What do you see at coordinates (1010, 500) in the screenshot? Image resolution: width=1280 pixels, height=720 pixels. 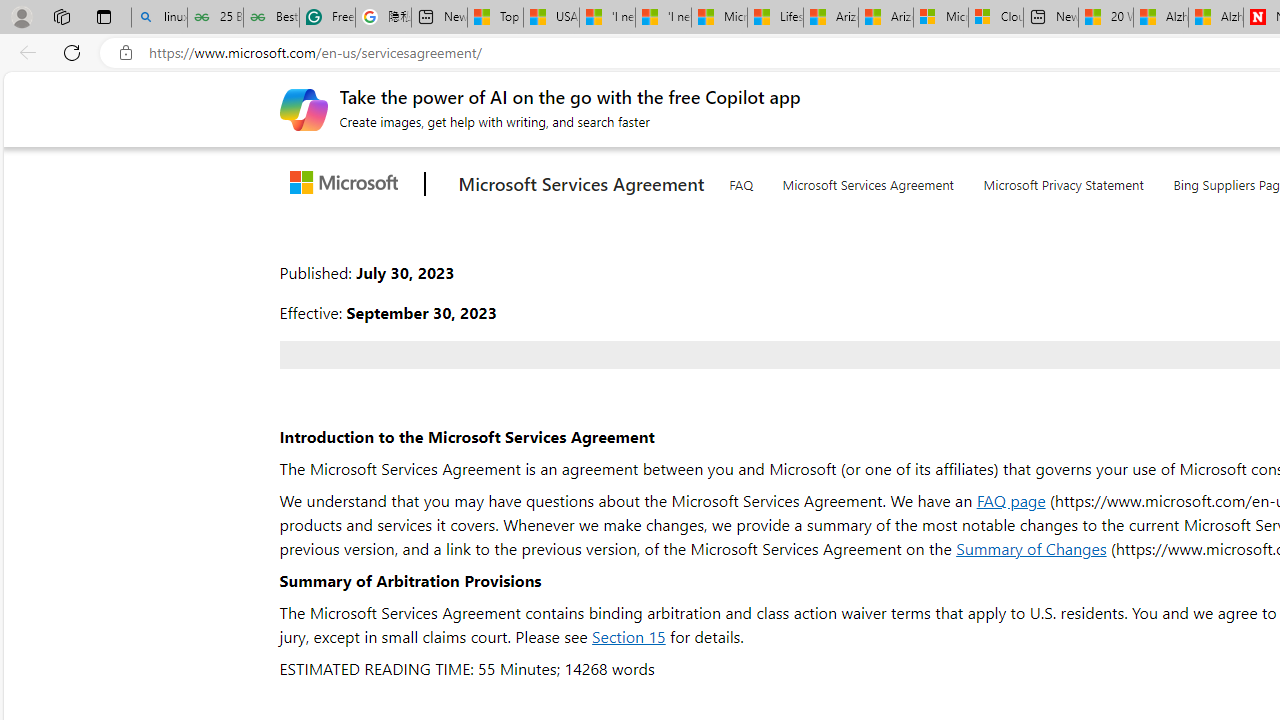 I see `FAQ page` at bounding box center [1010, 500].